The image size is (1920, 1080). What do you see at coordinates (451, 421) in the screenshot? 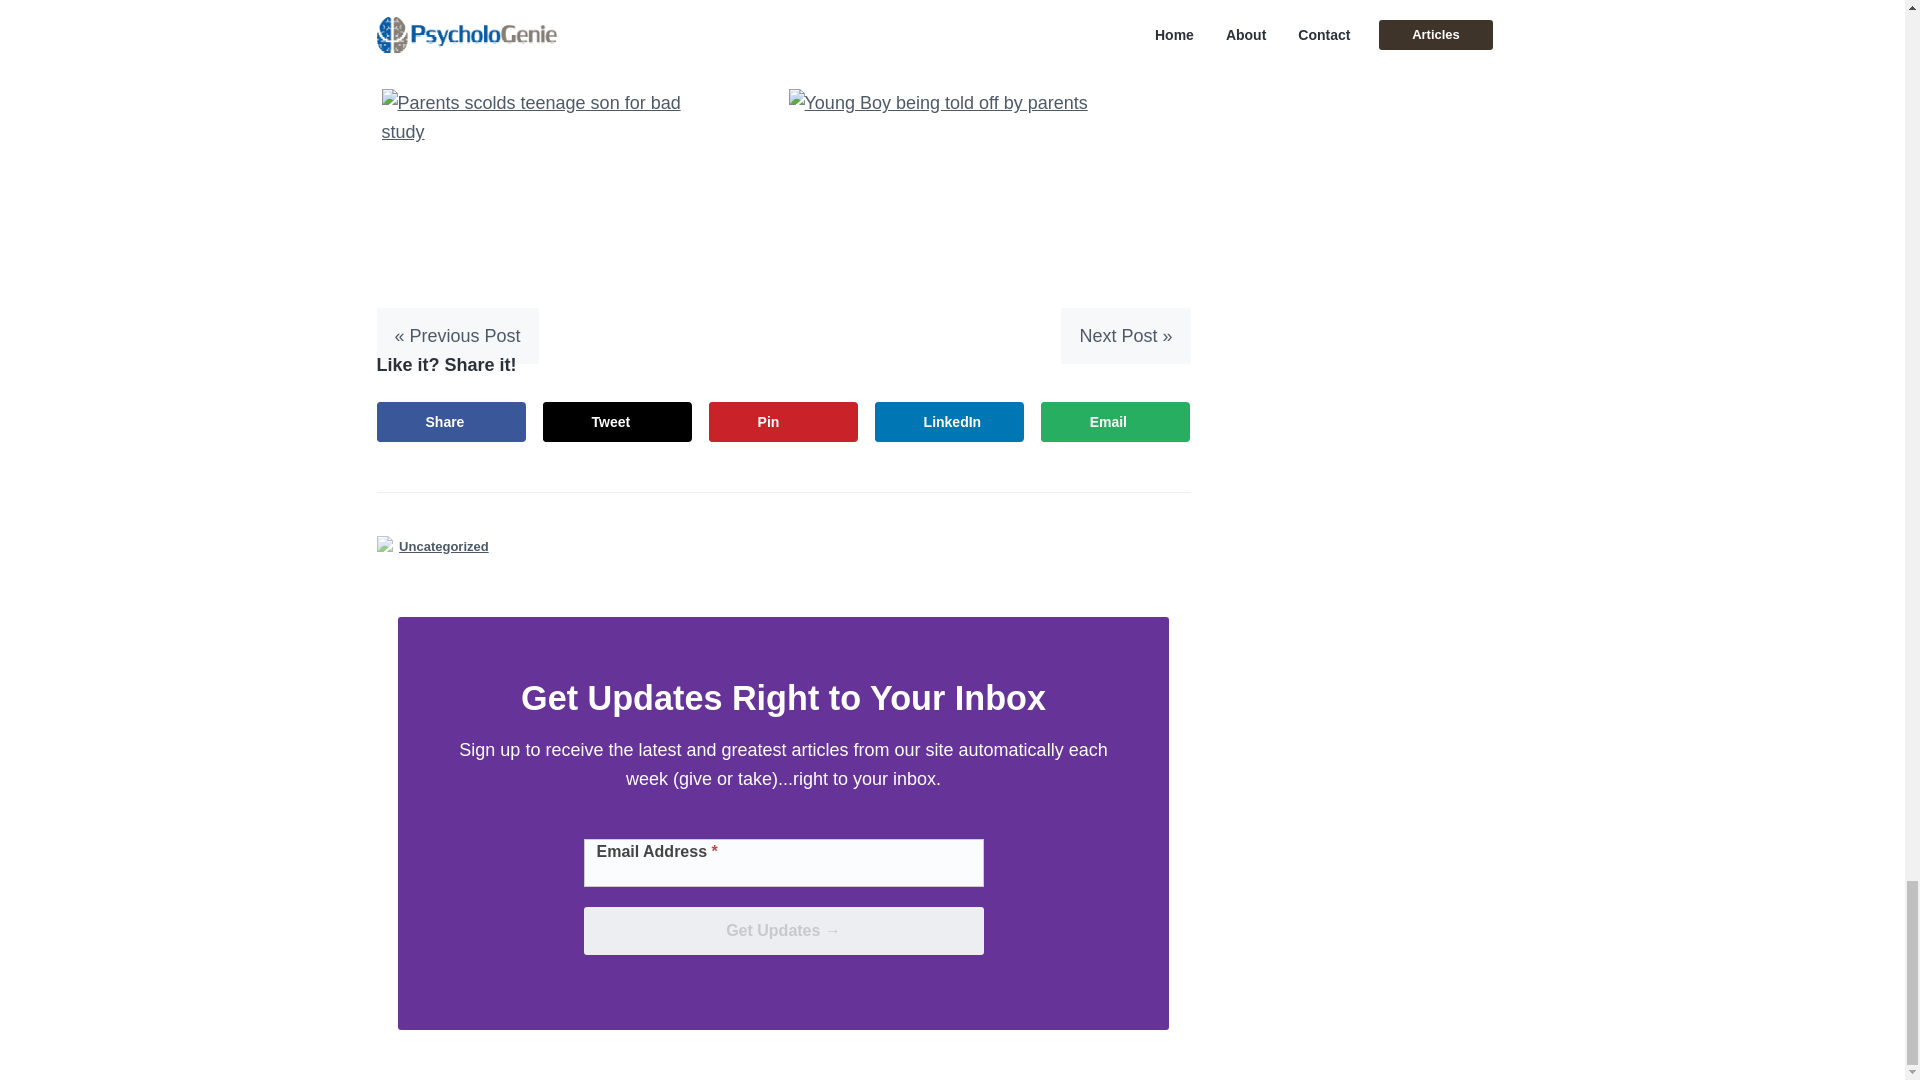
I see `Share on Facebook` at bounding box center [451, 421].